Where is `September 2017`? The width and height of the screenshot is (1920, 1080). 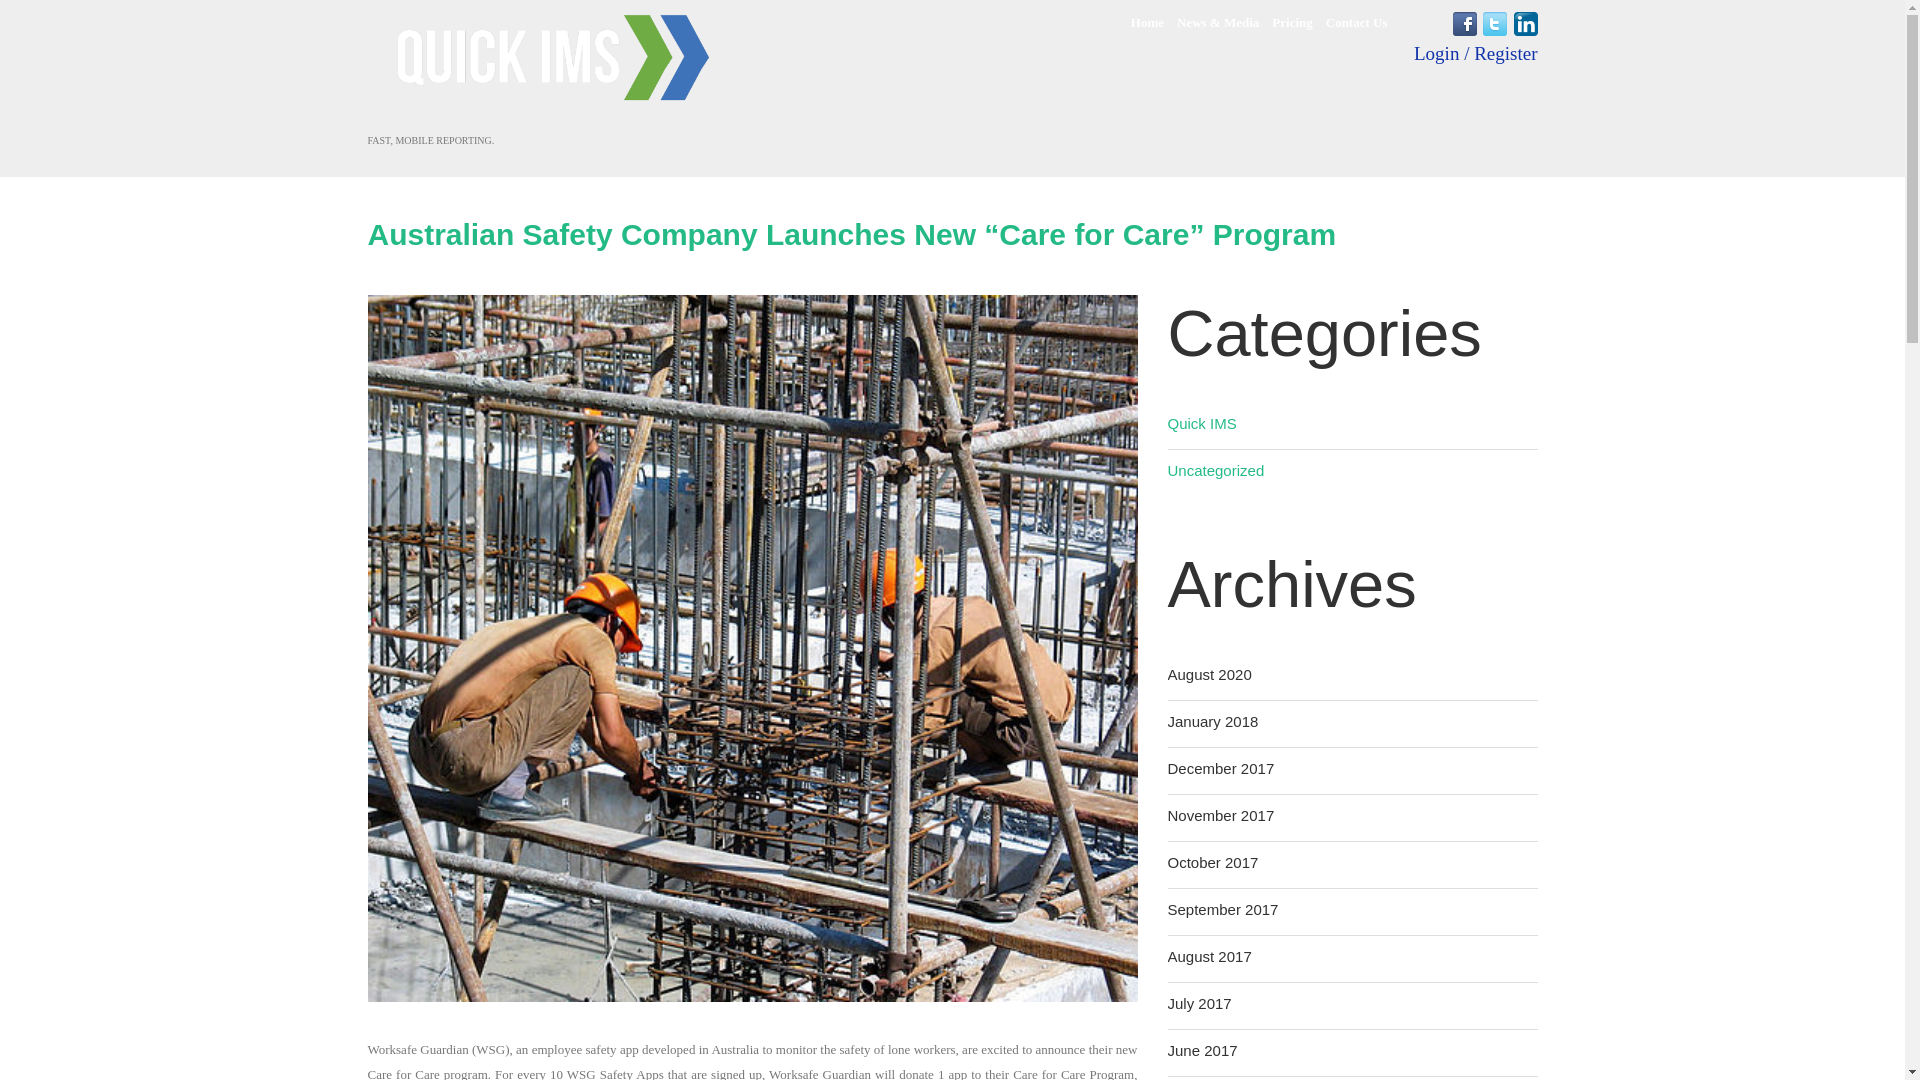 September 2017 is located at coordinates (1222, 910).